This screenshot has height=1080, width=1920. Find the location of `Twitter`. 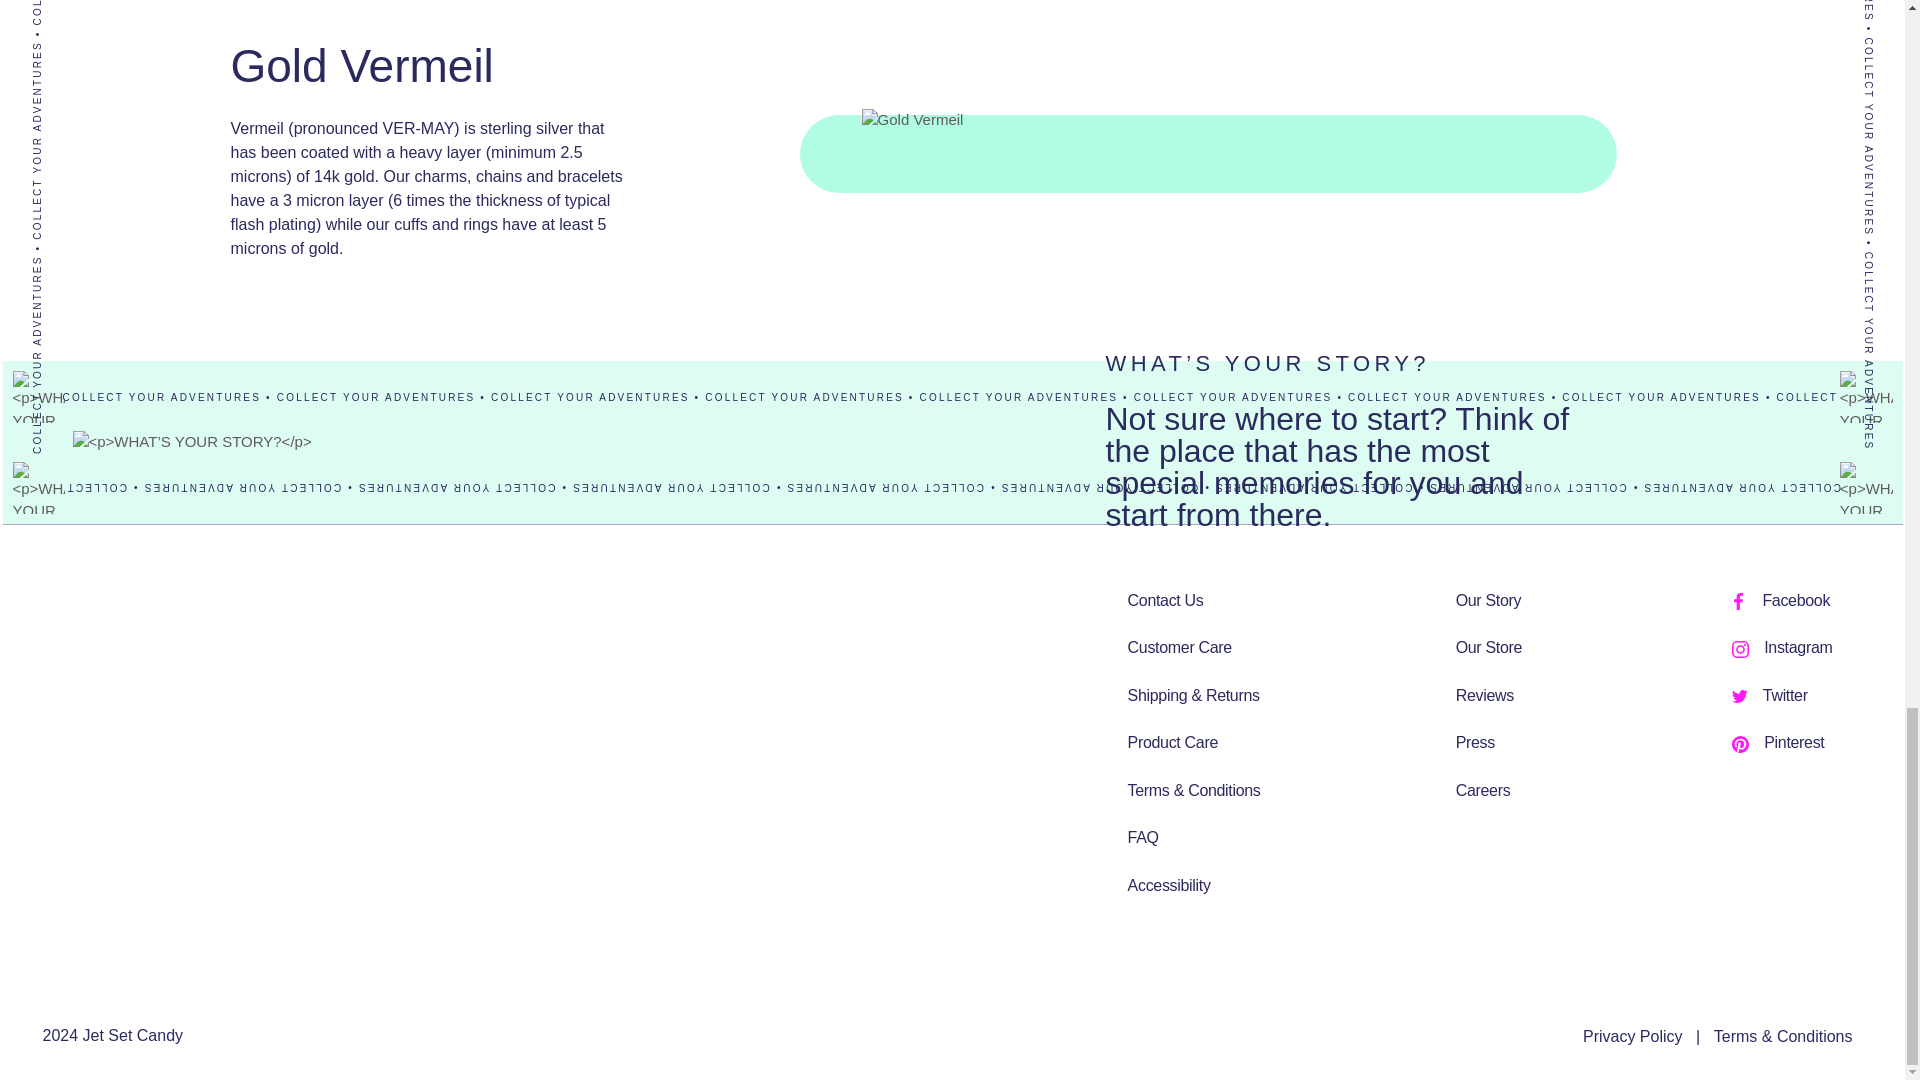

Twitter is located at coordinates (1739, 696).